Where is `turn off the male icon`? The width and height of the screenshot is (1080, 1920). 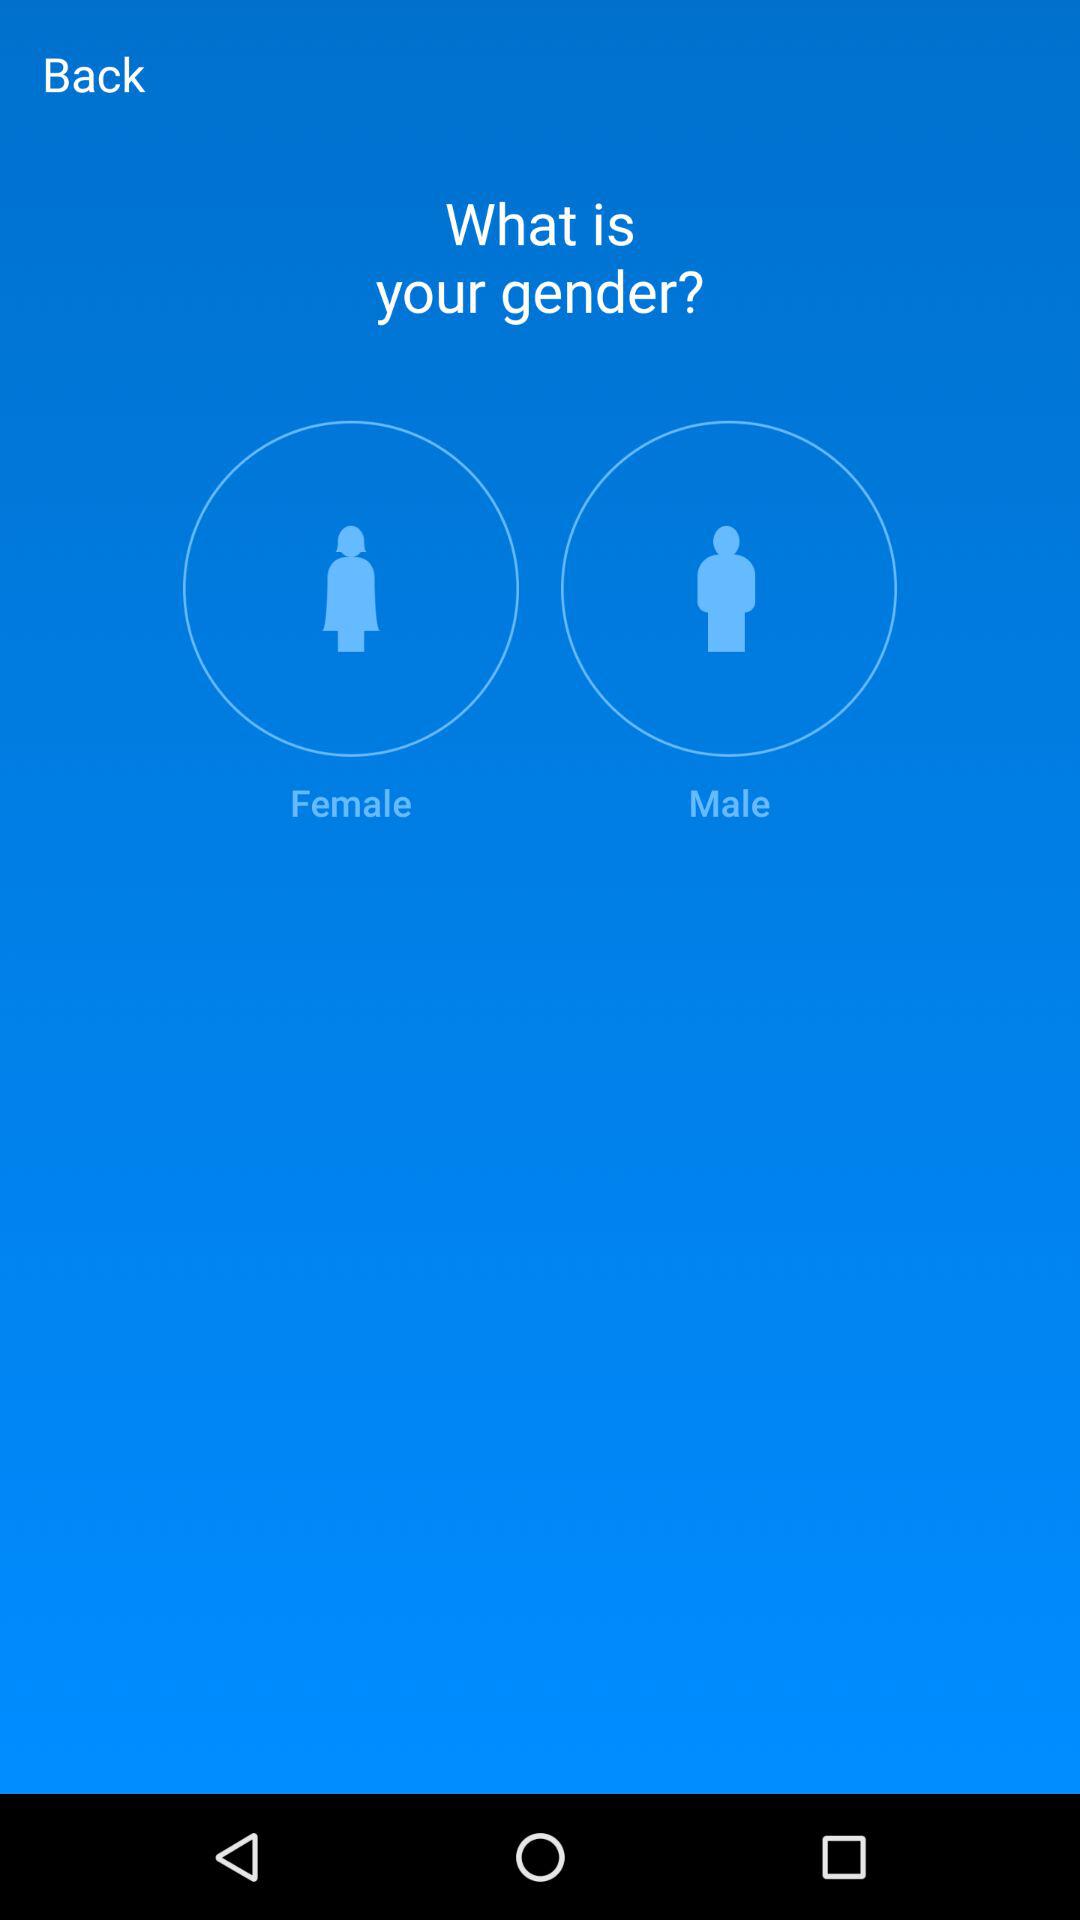
turn off the male icon is located at coordinates (729, 624).